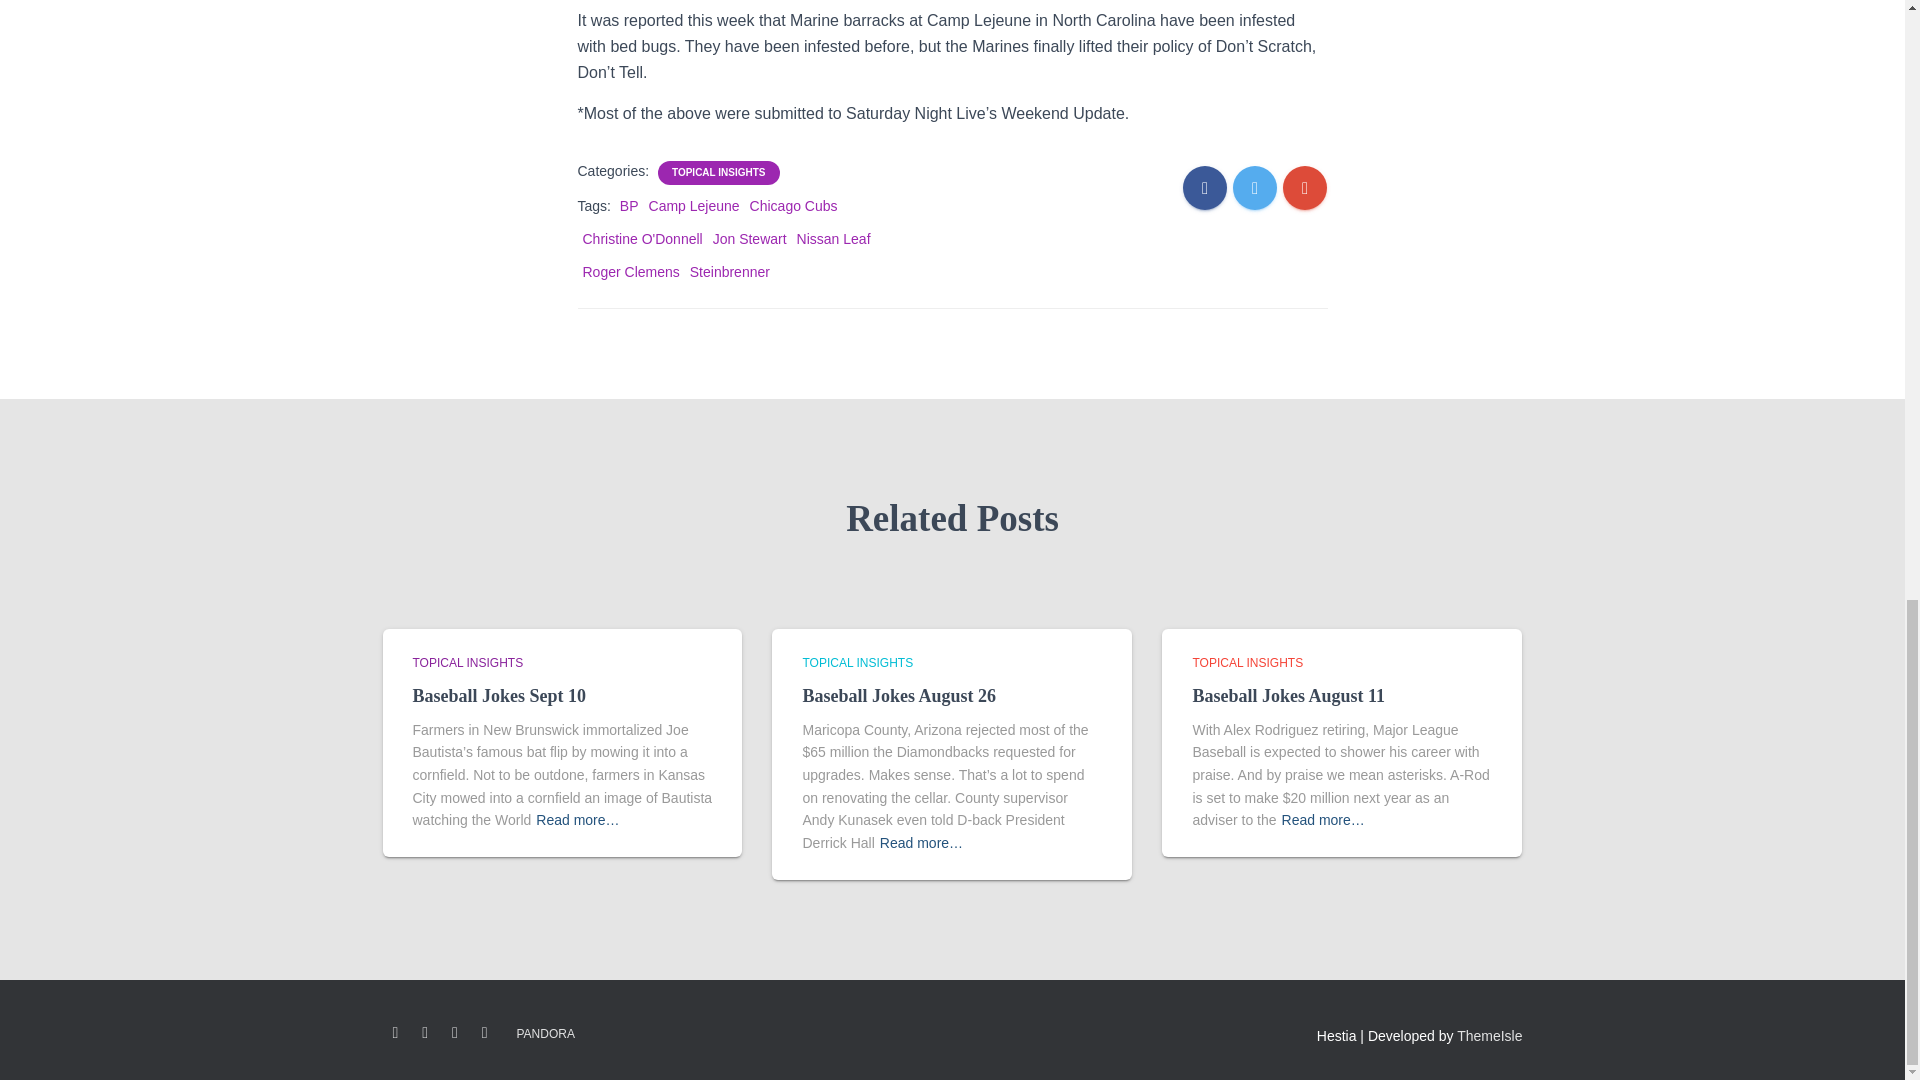 This screenshot has width=1920, height=1080. Describe the element at coordinates (694, 205) in the screenshot. I see `Camp Lejeune` at that location.